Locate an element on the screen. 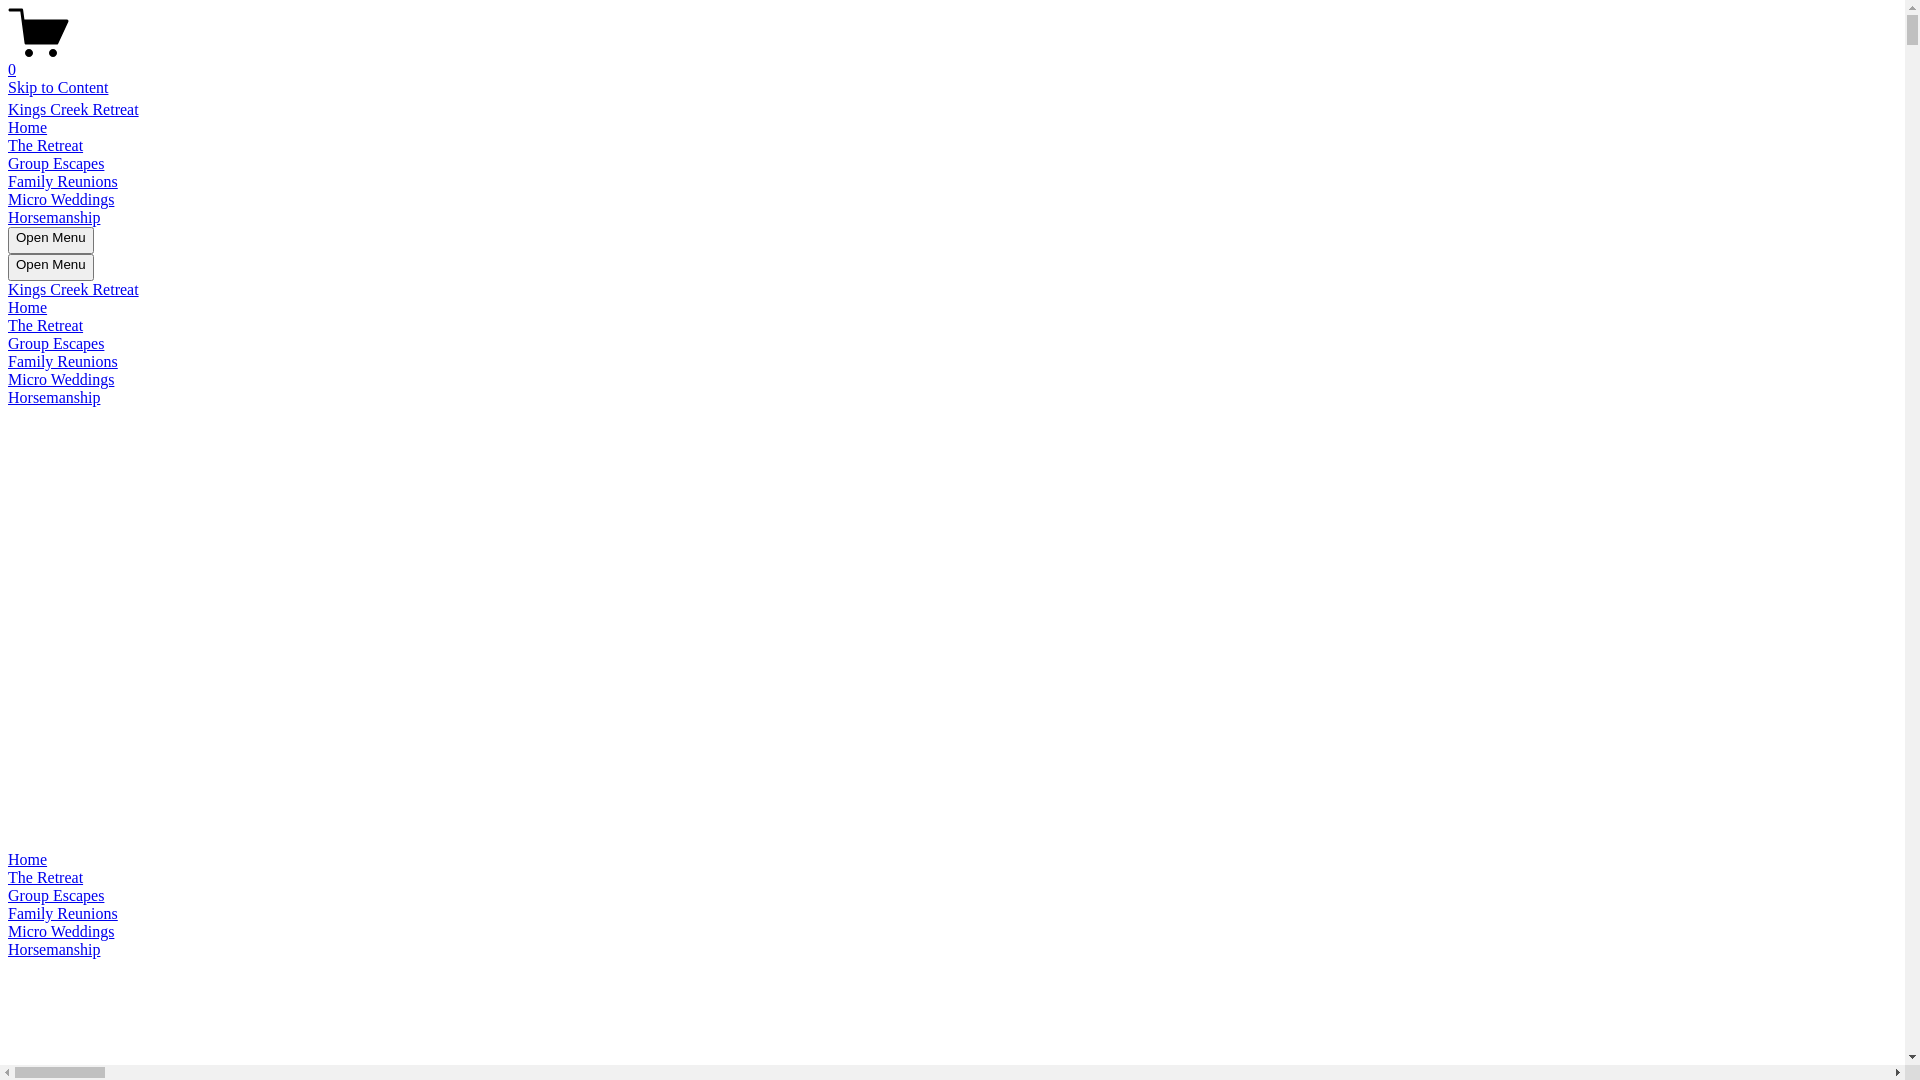  Open Menu is located at coordinates (51, 268).